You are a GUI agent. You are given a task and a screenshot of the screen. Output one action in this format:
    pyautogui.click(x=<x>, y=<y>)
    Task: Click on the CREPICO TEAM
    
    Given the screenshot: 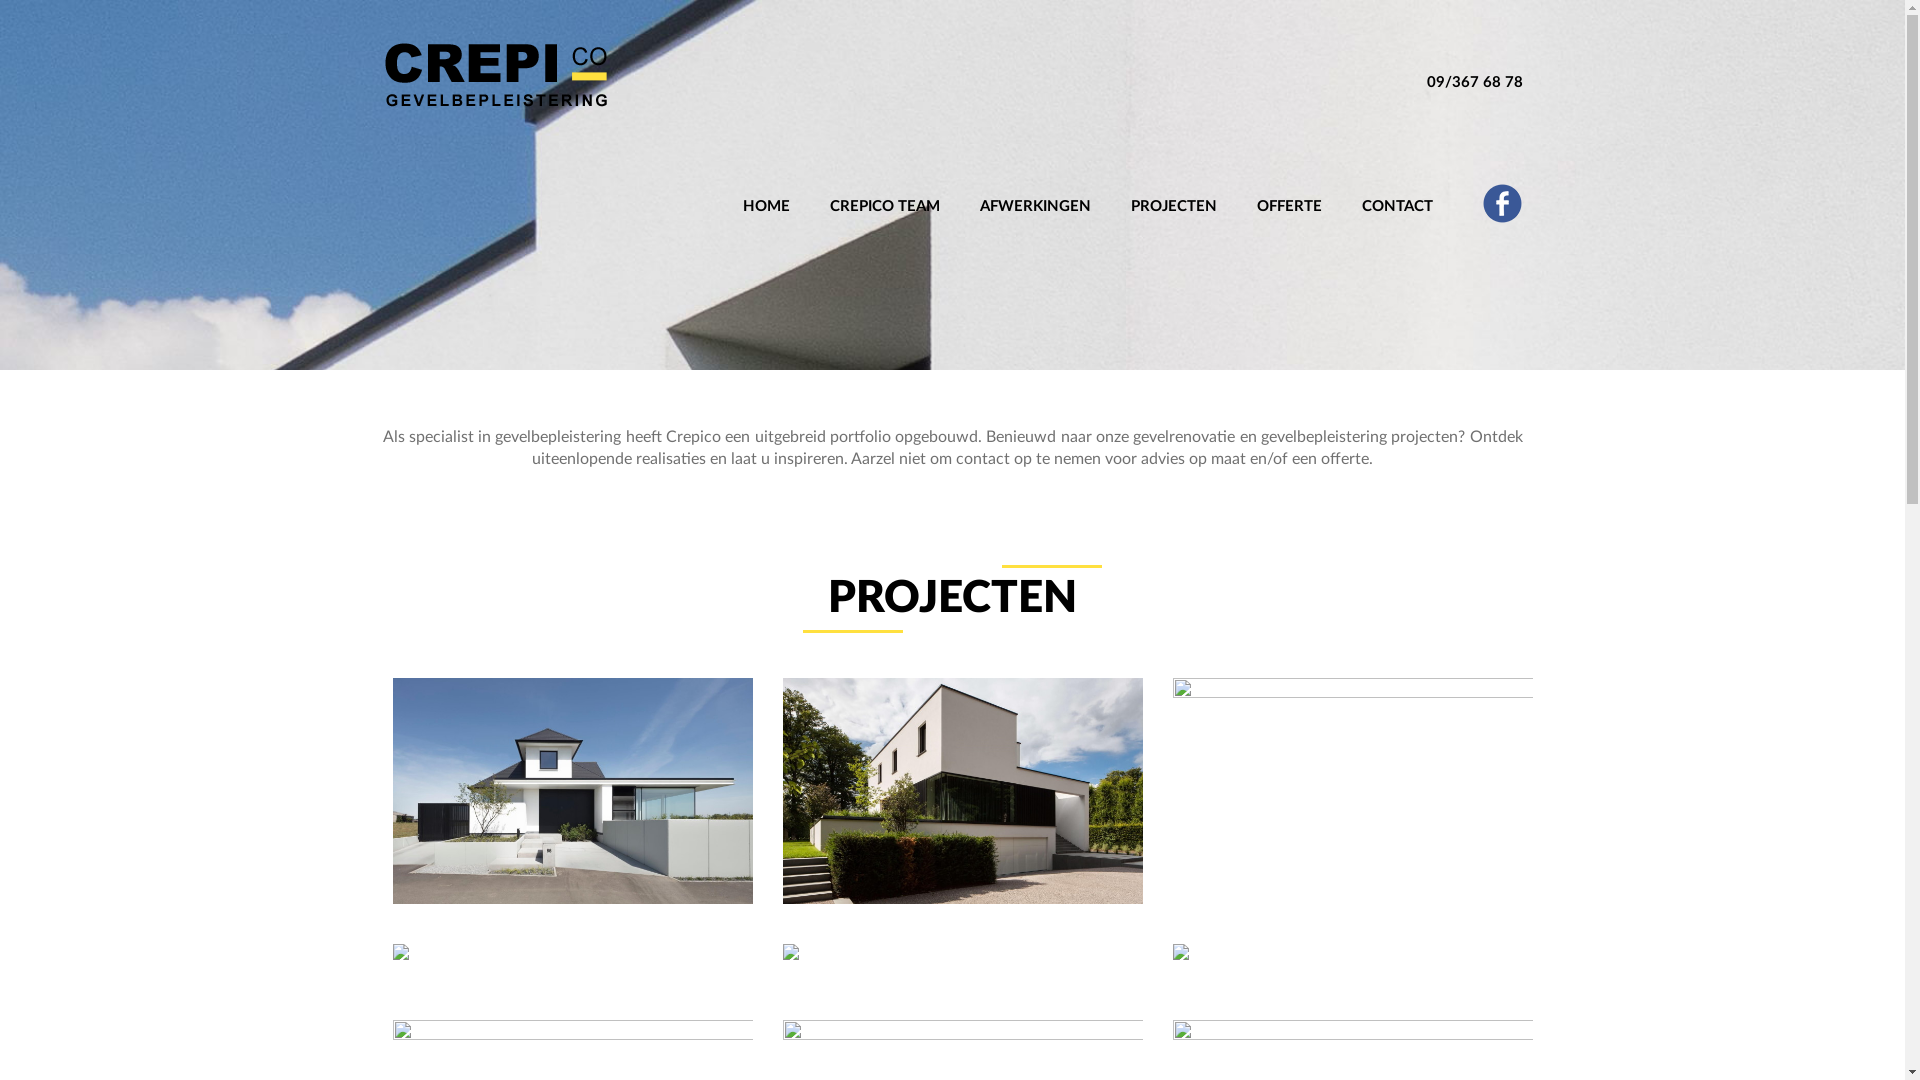 What is the action you would take?
    pyautogui.click(x=885, y=186)
    